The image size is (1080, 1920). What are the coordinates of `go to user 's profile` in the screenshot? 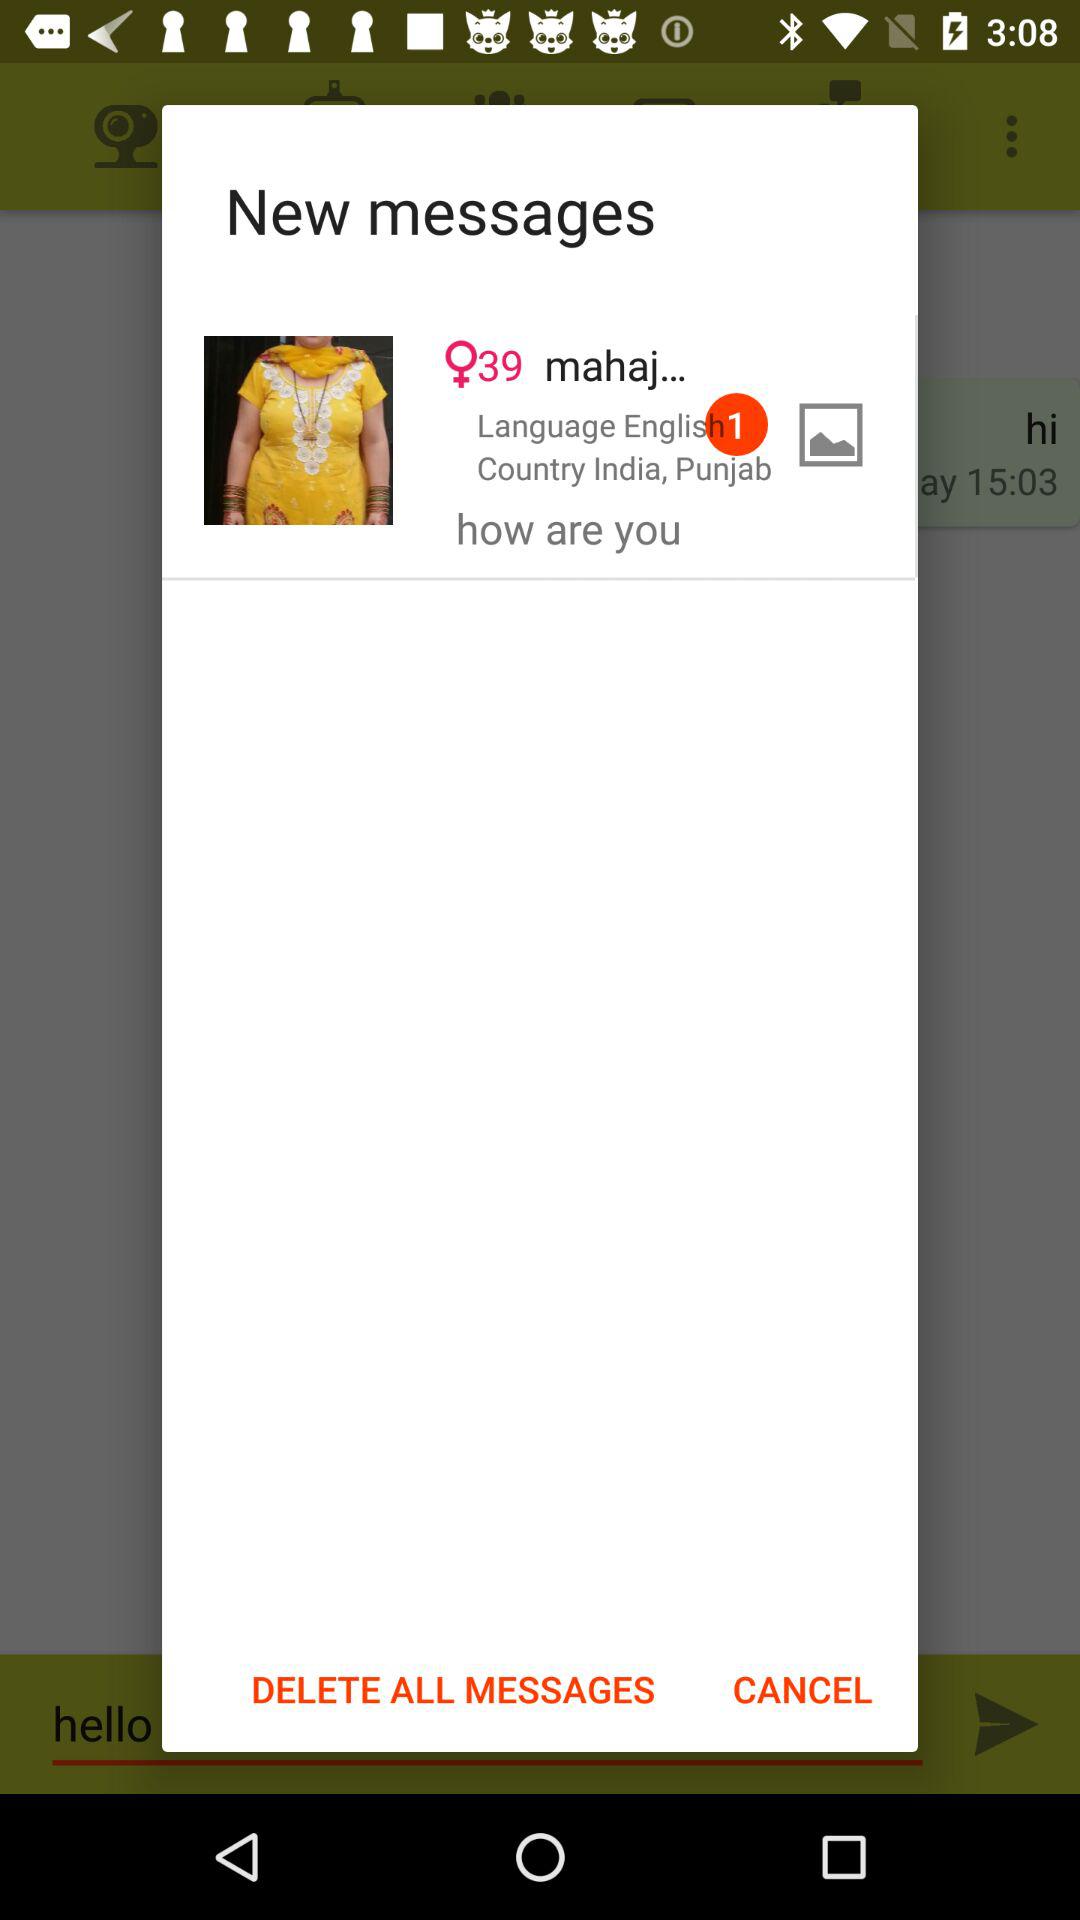 It's located at (298, 430).